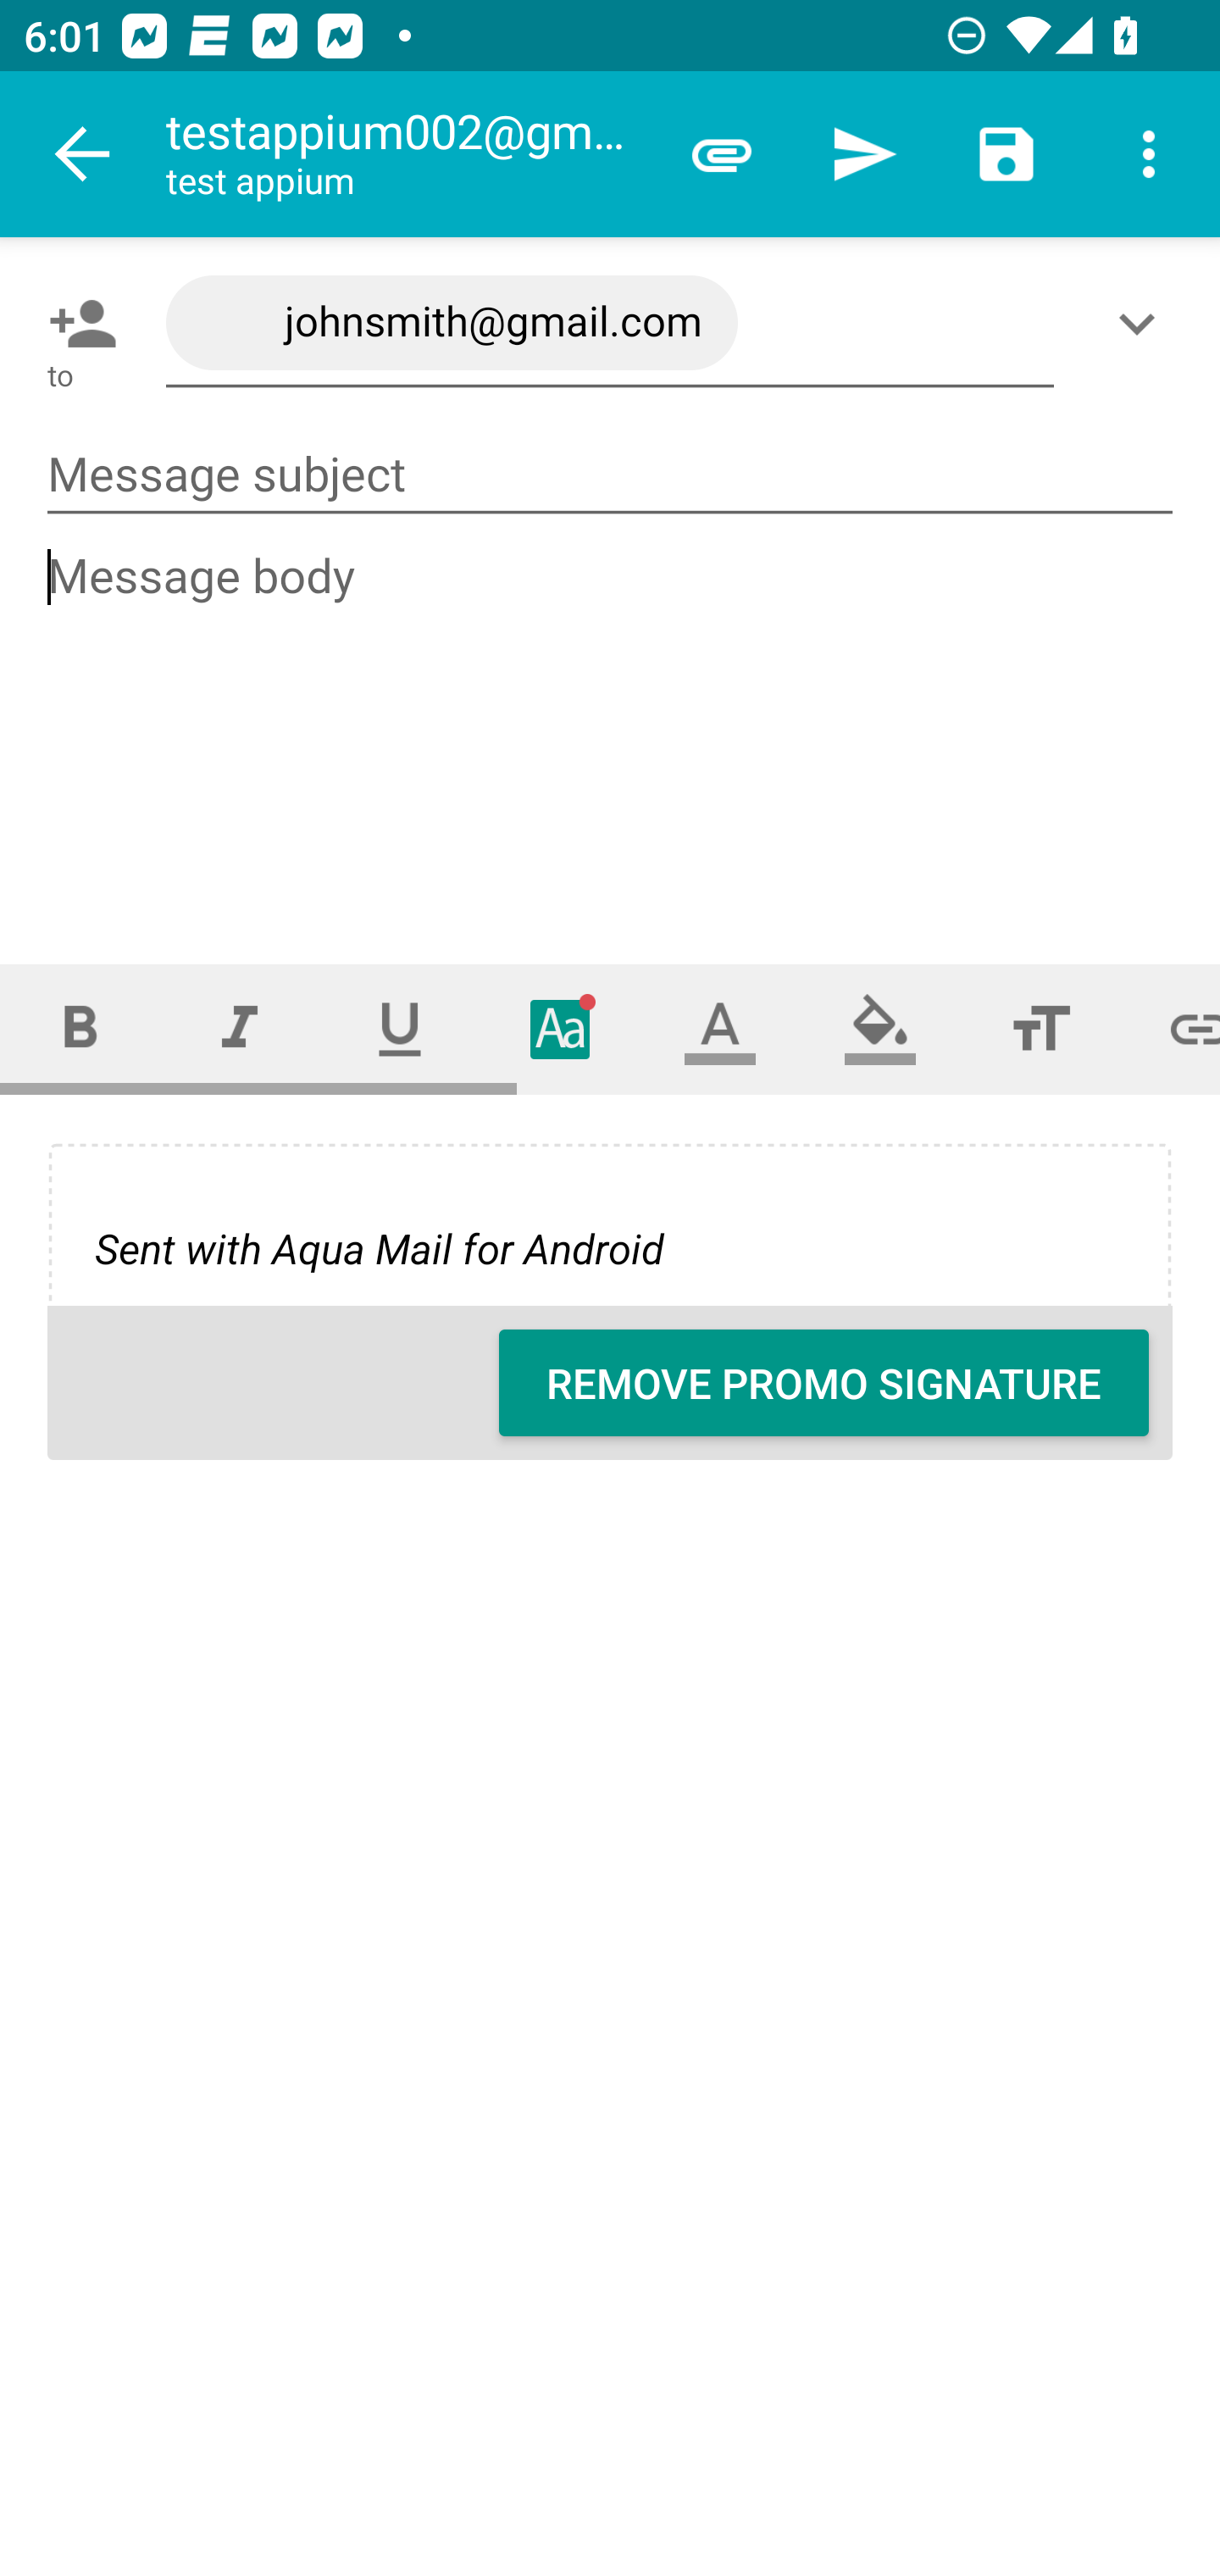 The image size is (1220, 2576). I want to click on Underline, so click(400, 1029).